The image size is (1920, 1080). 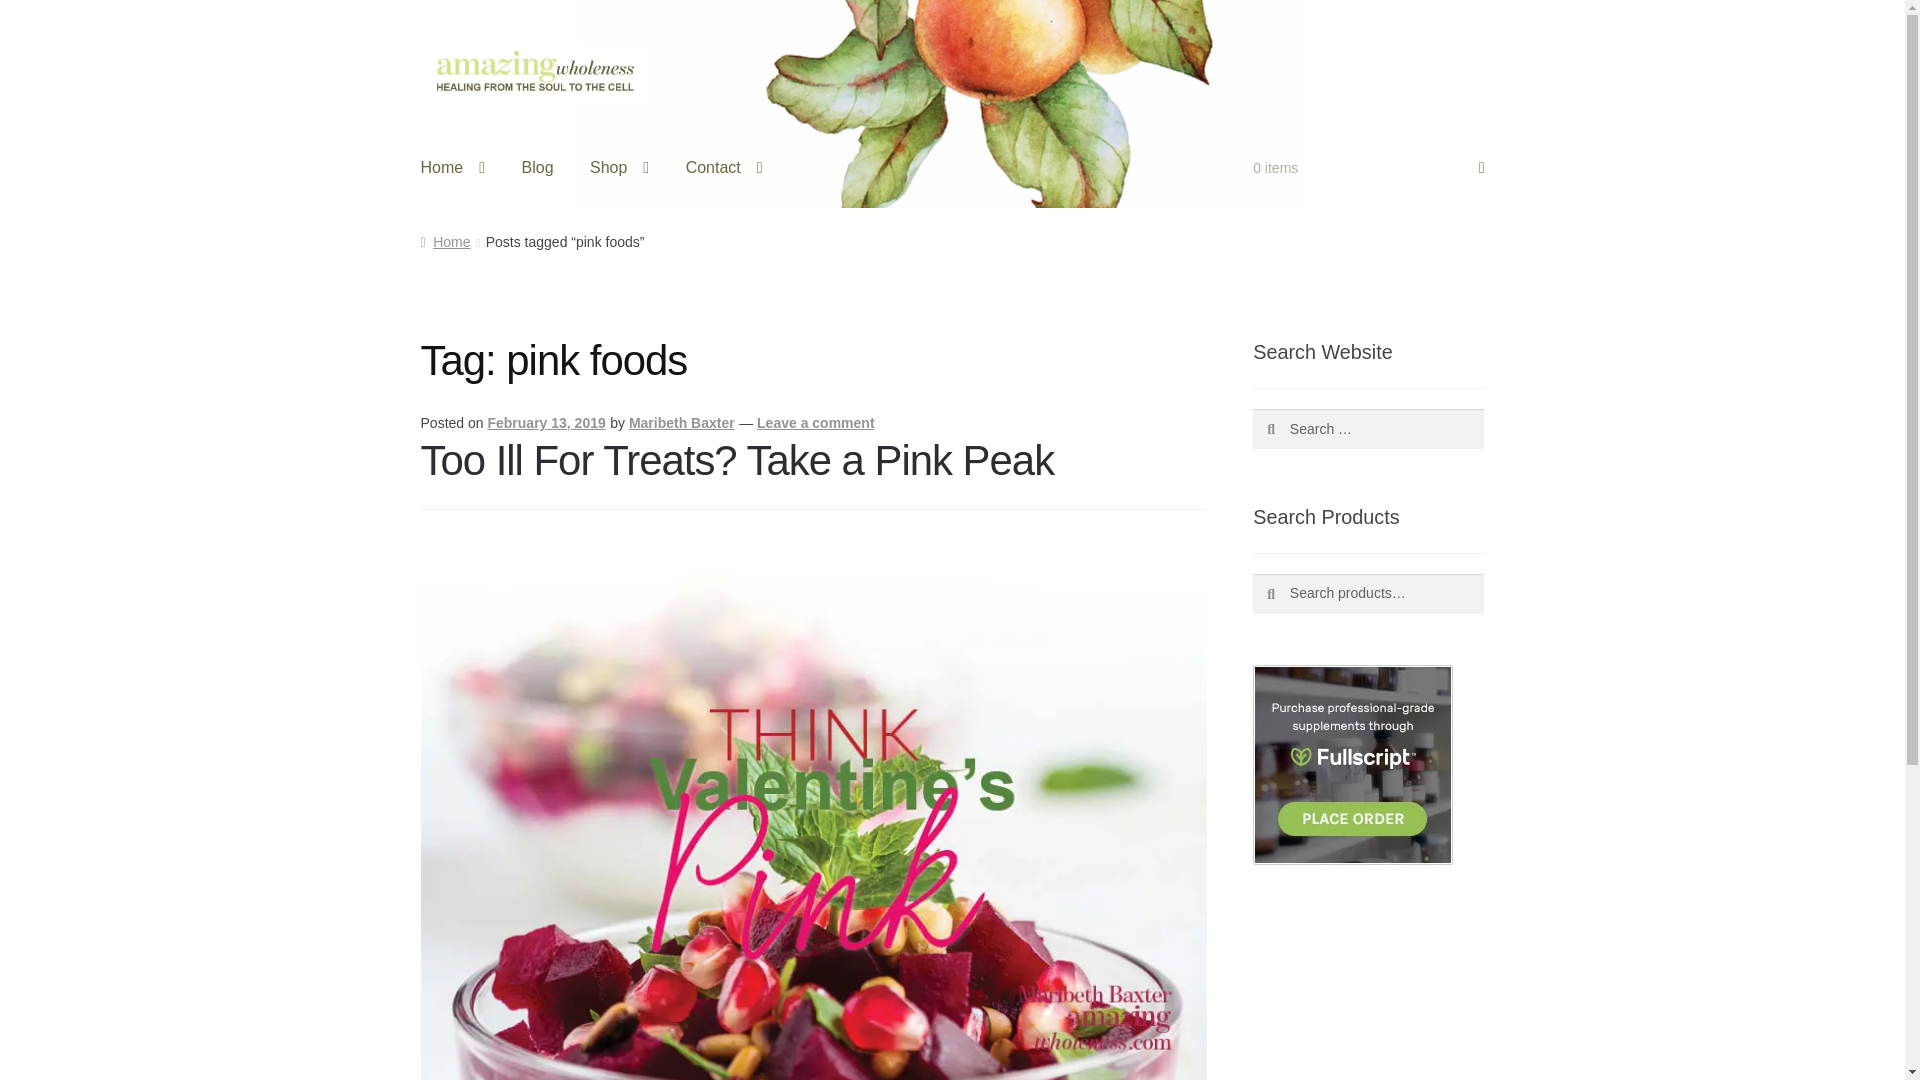 What do you see at coordinates (453, 168) in the screenshot?
I see `Home` at bounding box center [453, 168].